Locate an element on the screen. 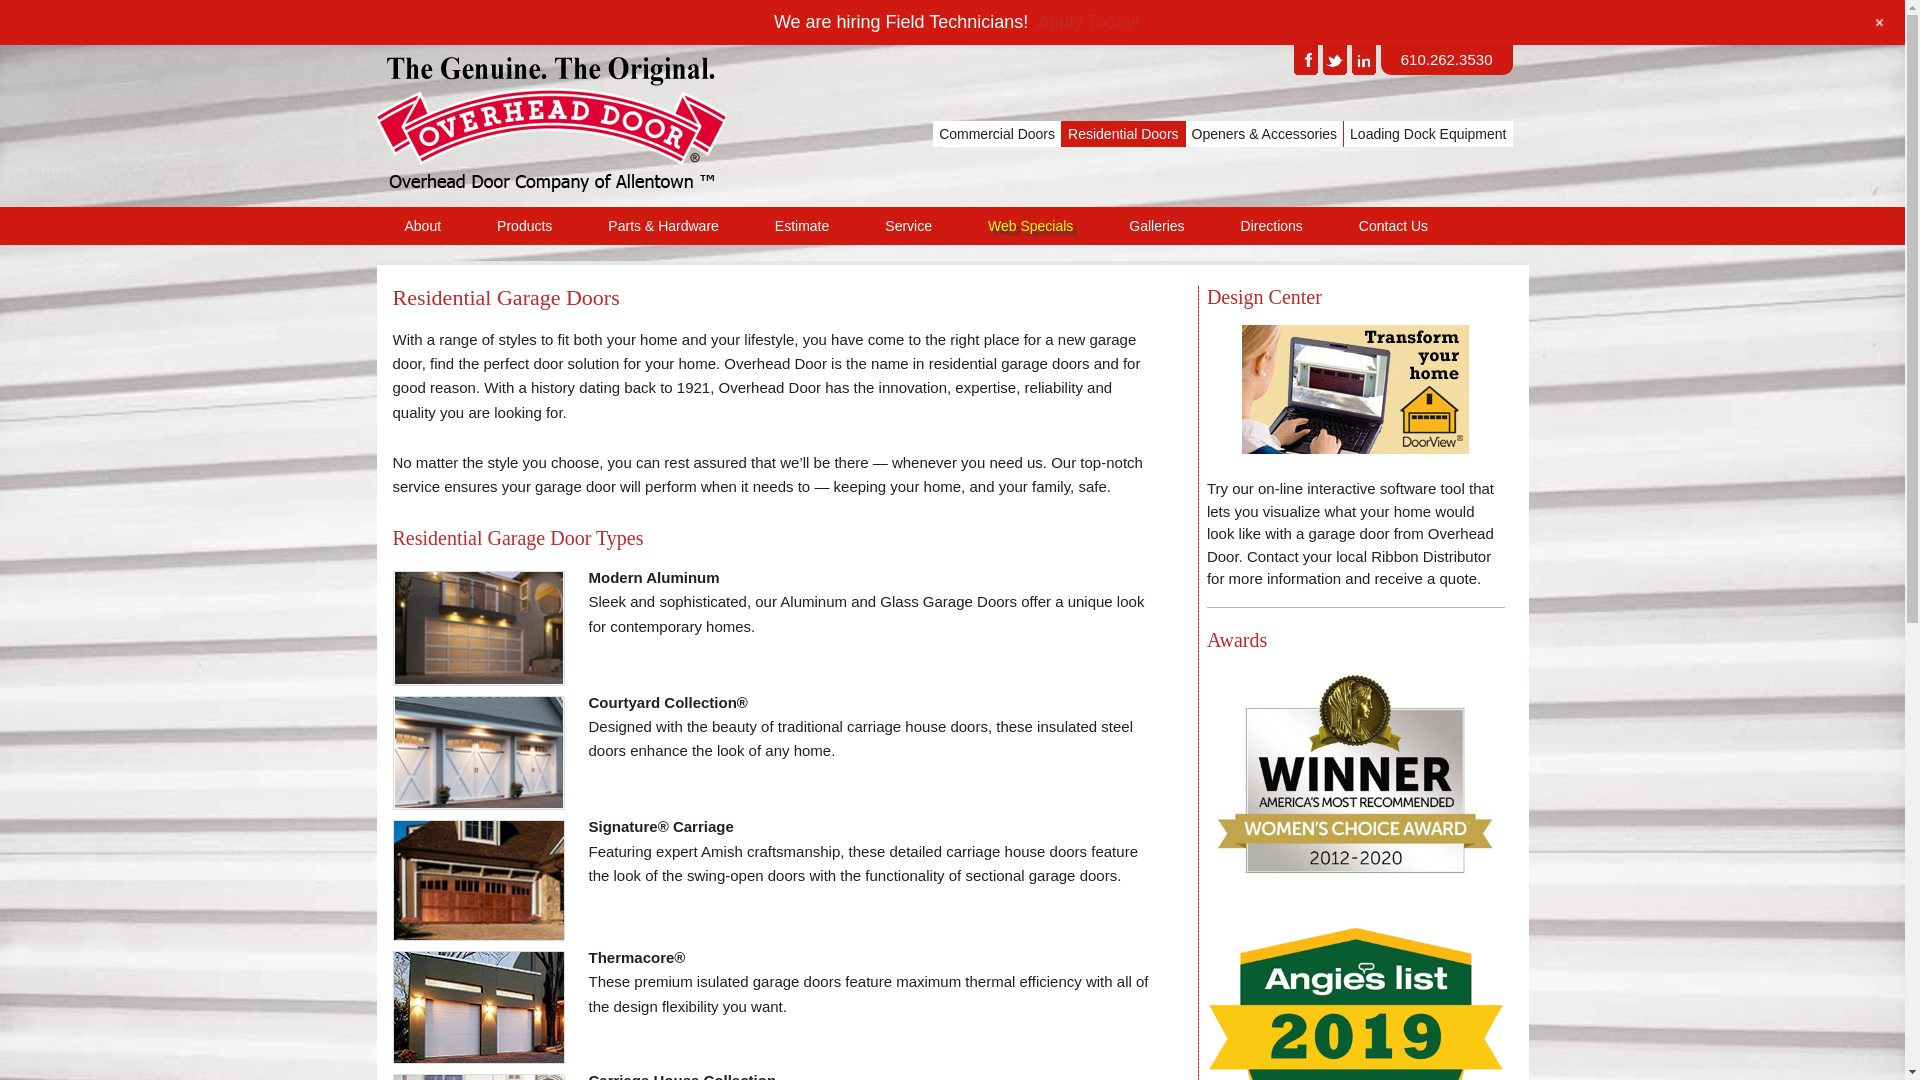 This screenshot has width=1920, height=1080. About is located at coordinates (422, 226).